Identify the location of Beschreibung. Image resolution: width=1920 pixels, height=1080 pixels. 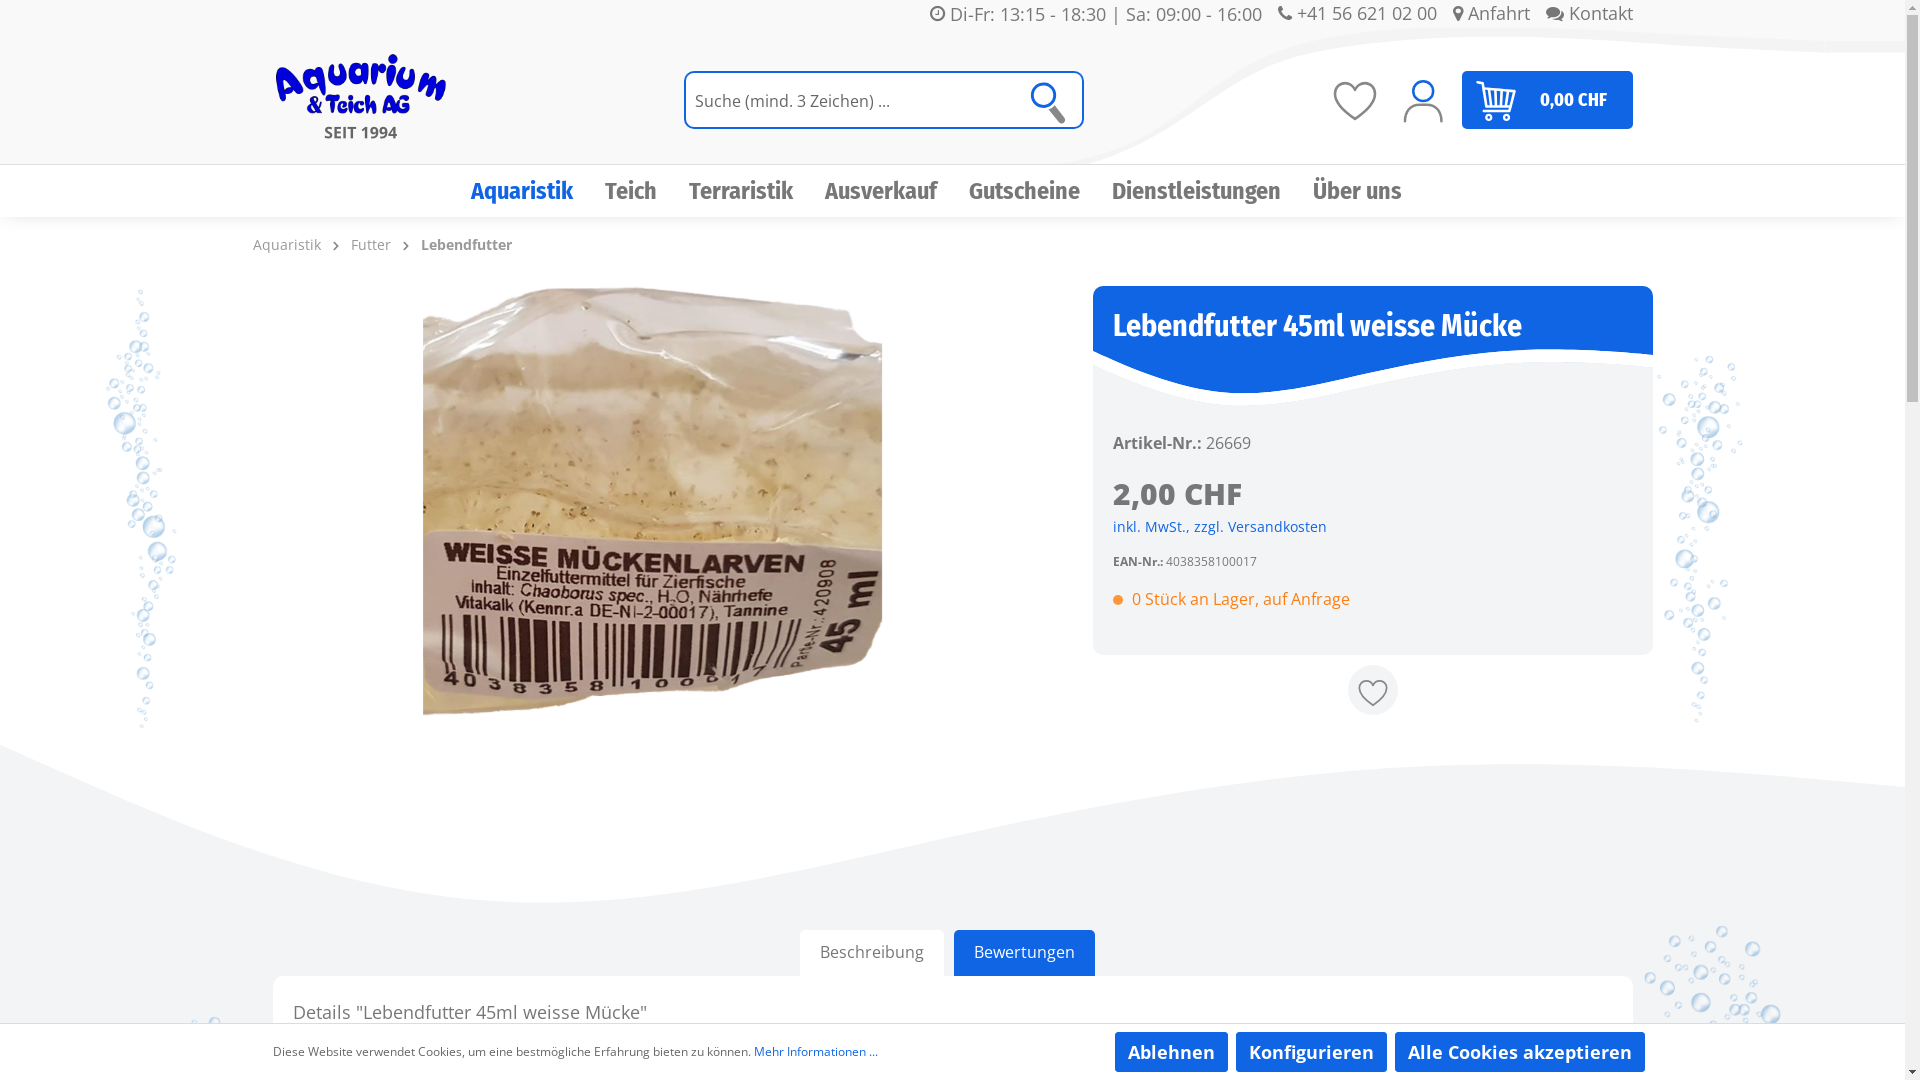
(872, 953).